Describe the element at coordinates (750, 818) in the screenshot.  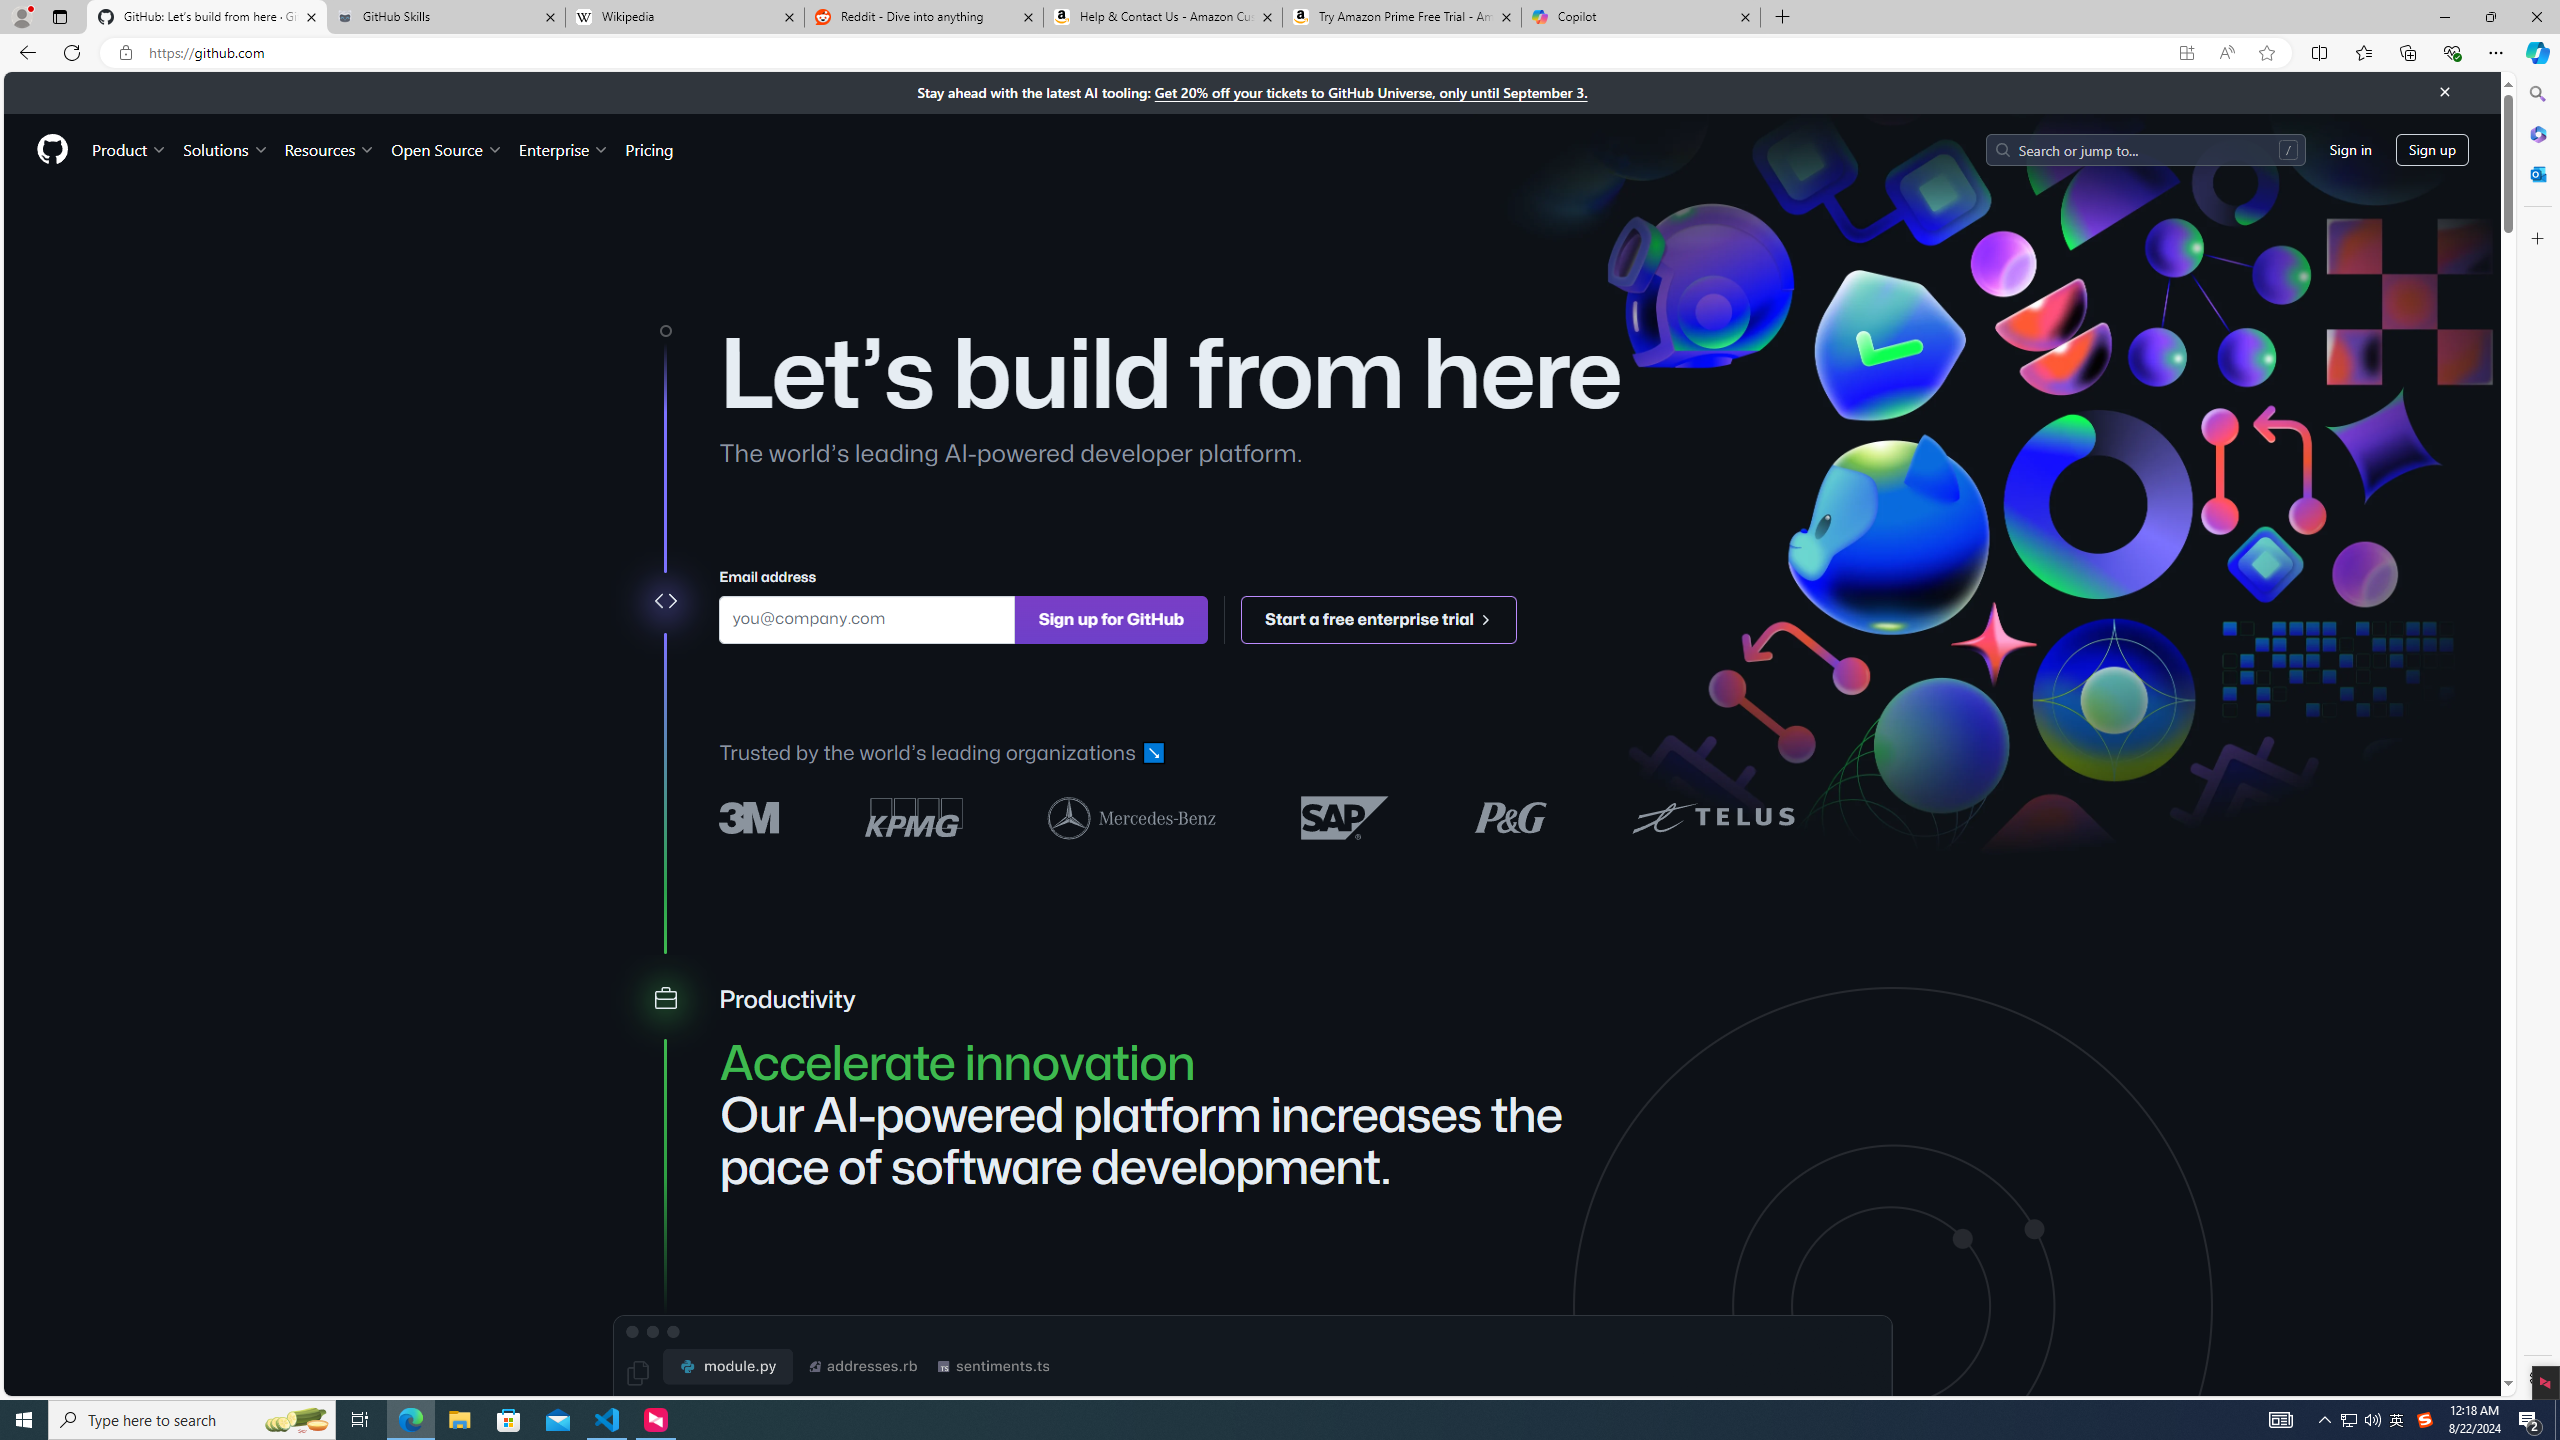
I see `3M logo` at that location.